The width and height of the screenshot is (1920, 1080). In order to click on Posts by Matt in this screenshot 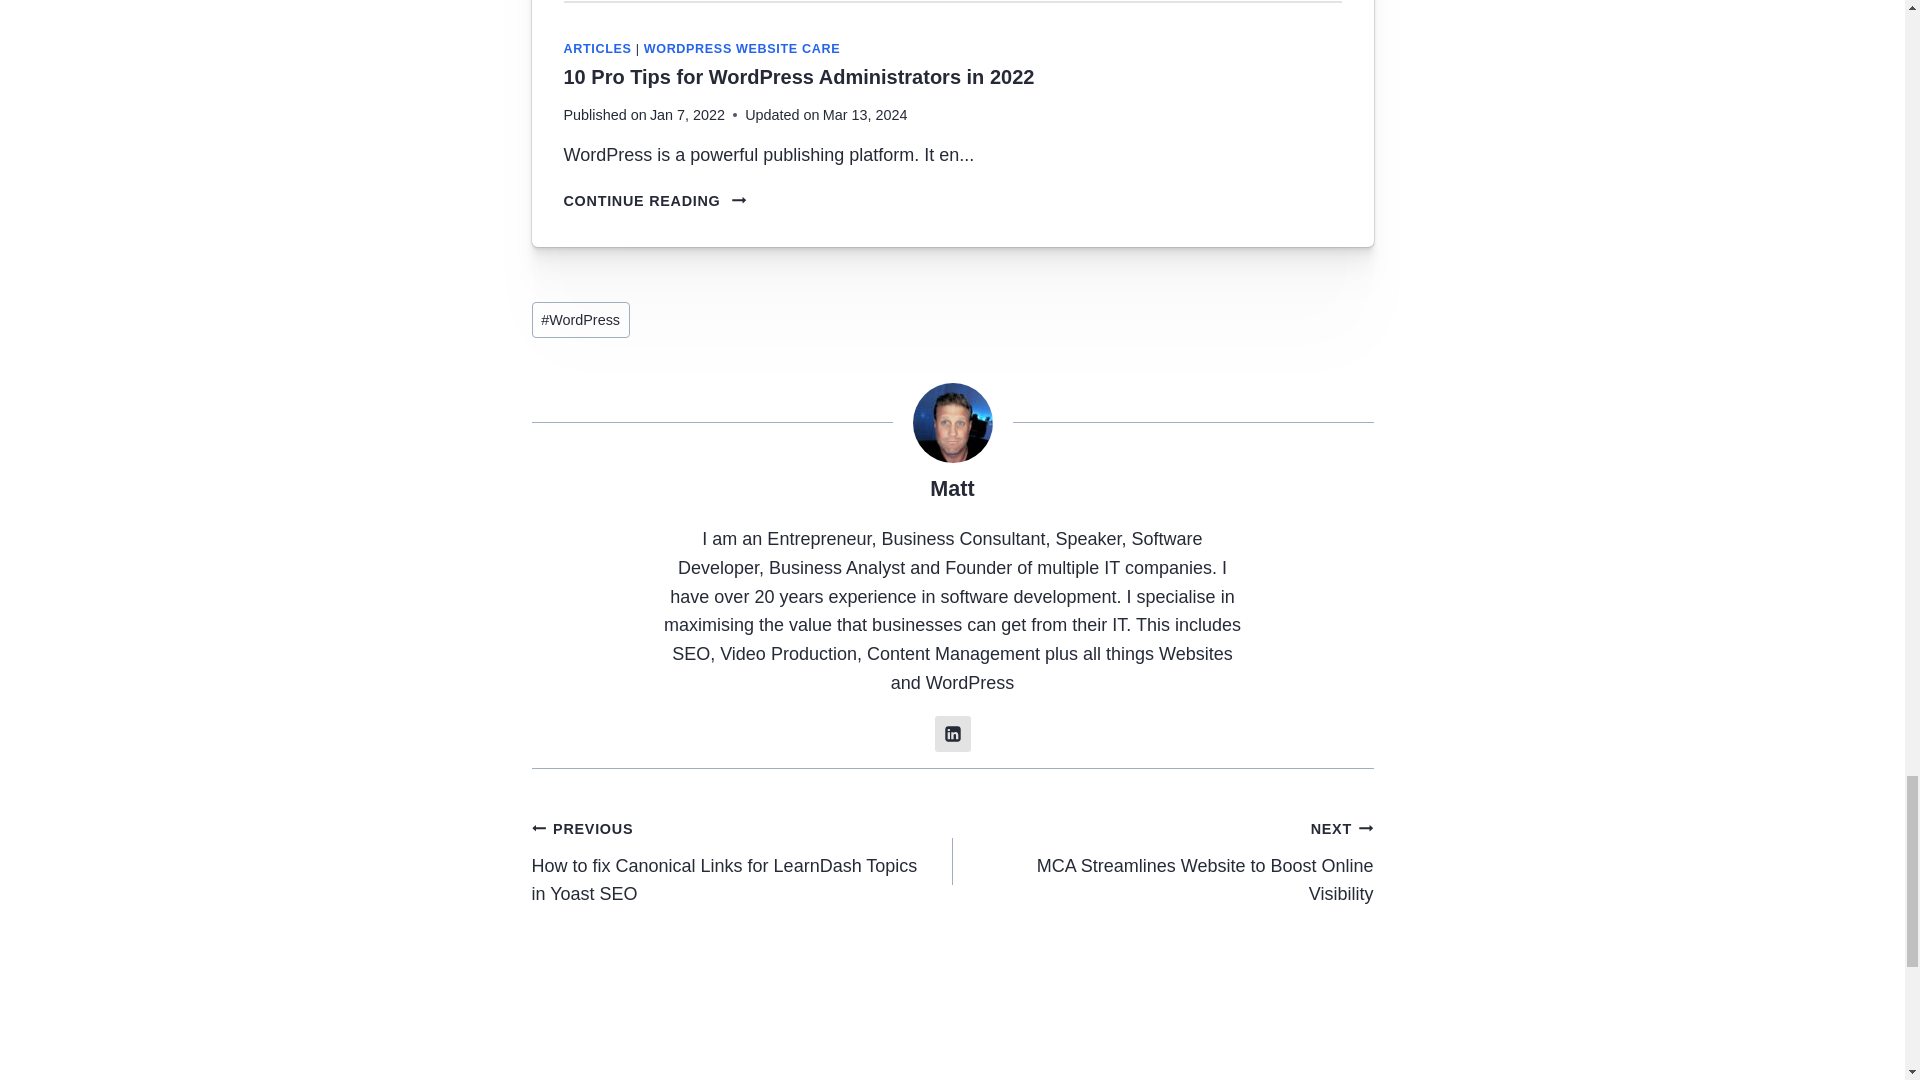, I will do `click(951, 488)`.